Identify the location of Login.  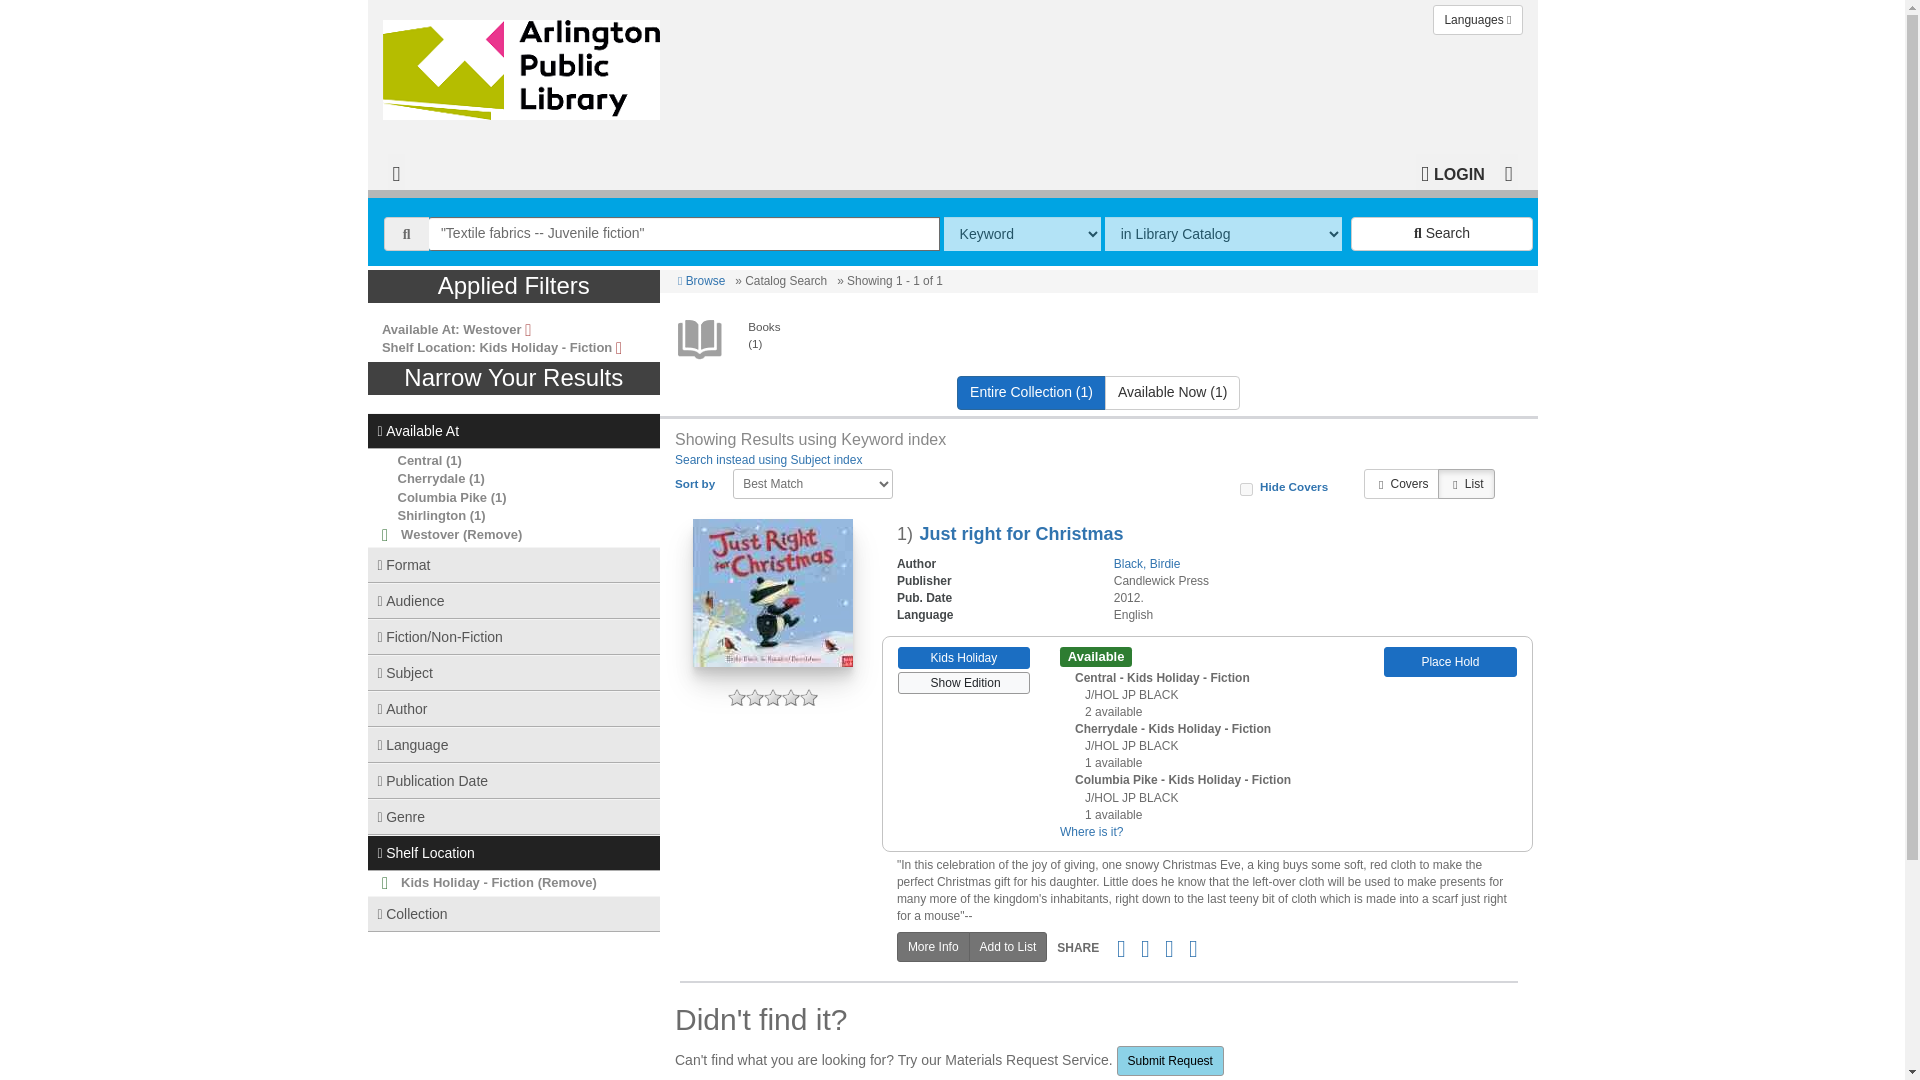
(1452, 172).